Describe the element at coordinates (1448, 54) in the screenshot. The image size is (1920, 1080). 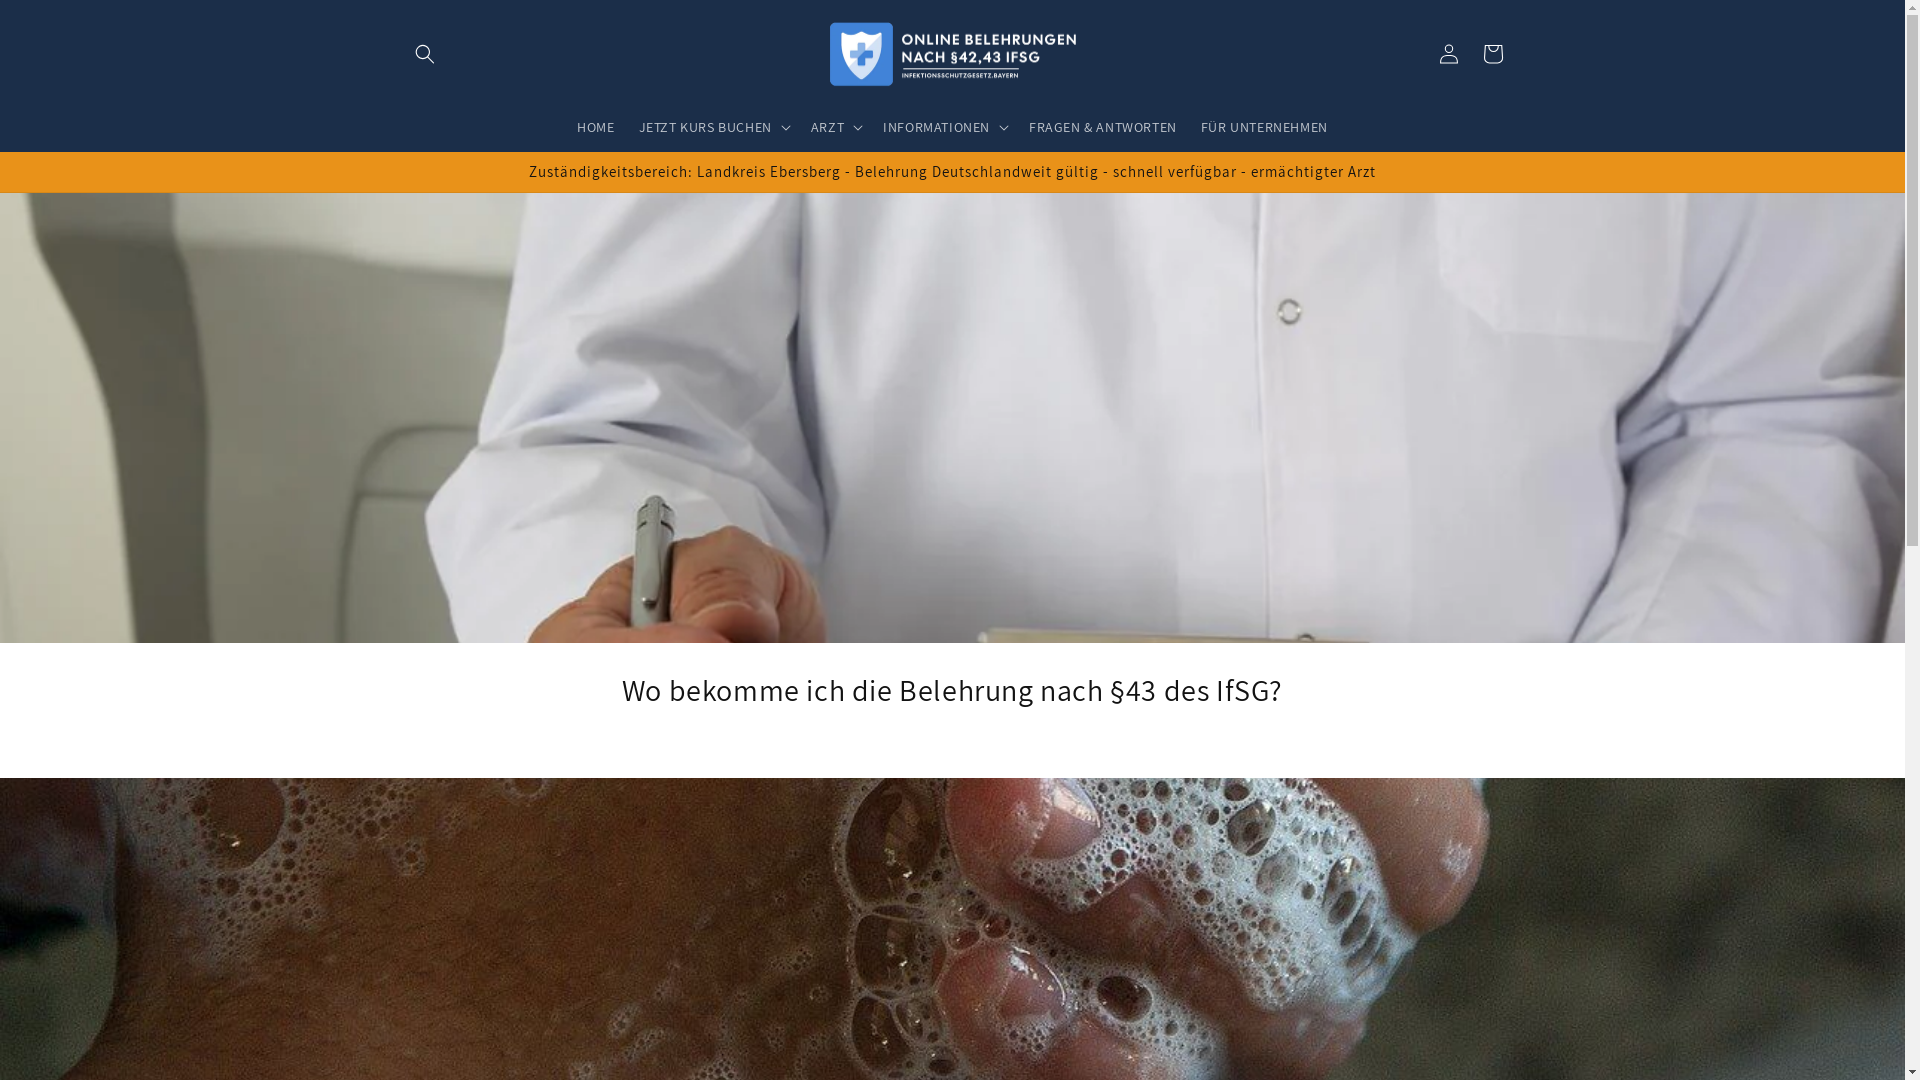
I see `Einloggen` at that location.